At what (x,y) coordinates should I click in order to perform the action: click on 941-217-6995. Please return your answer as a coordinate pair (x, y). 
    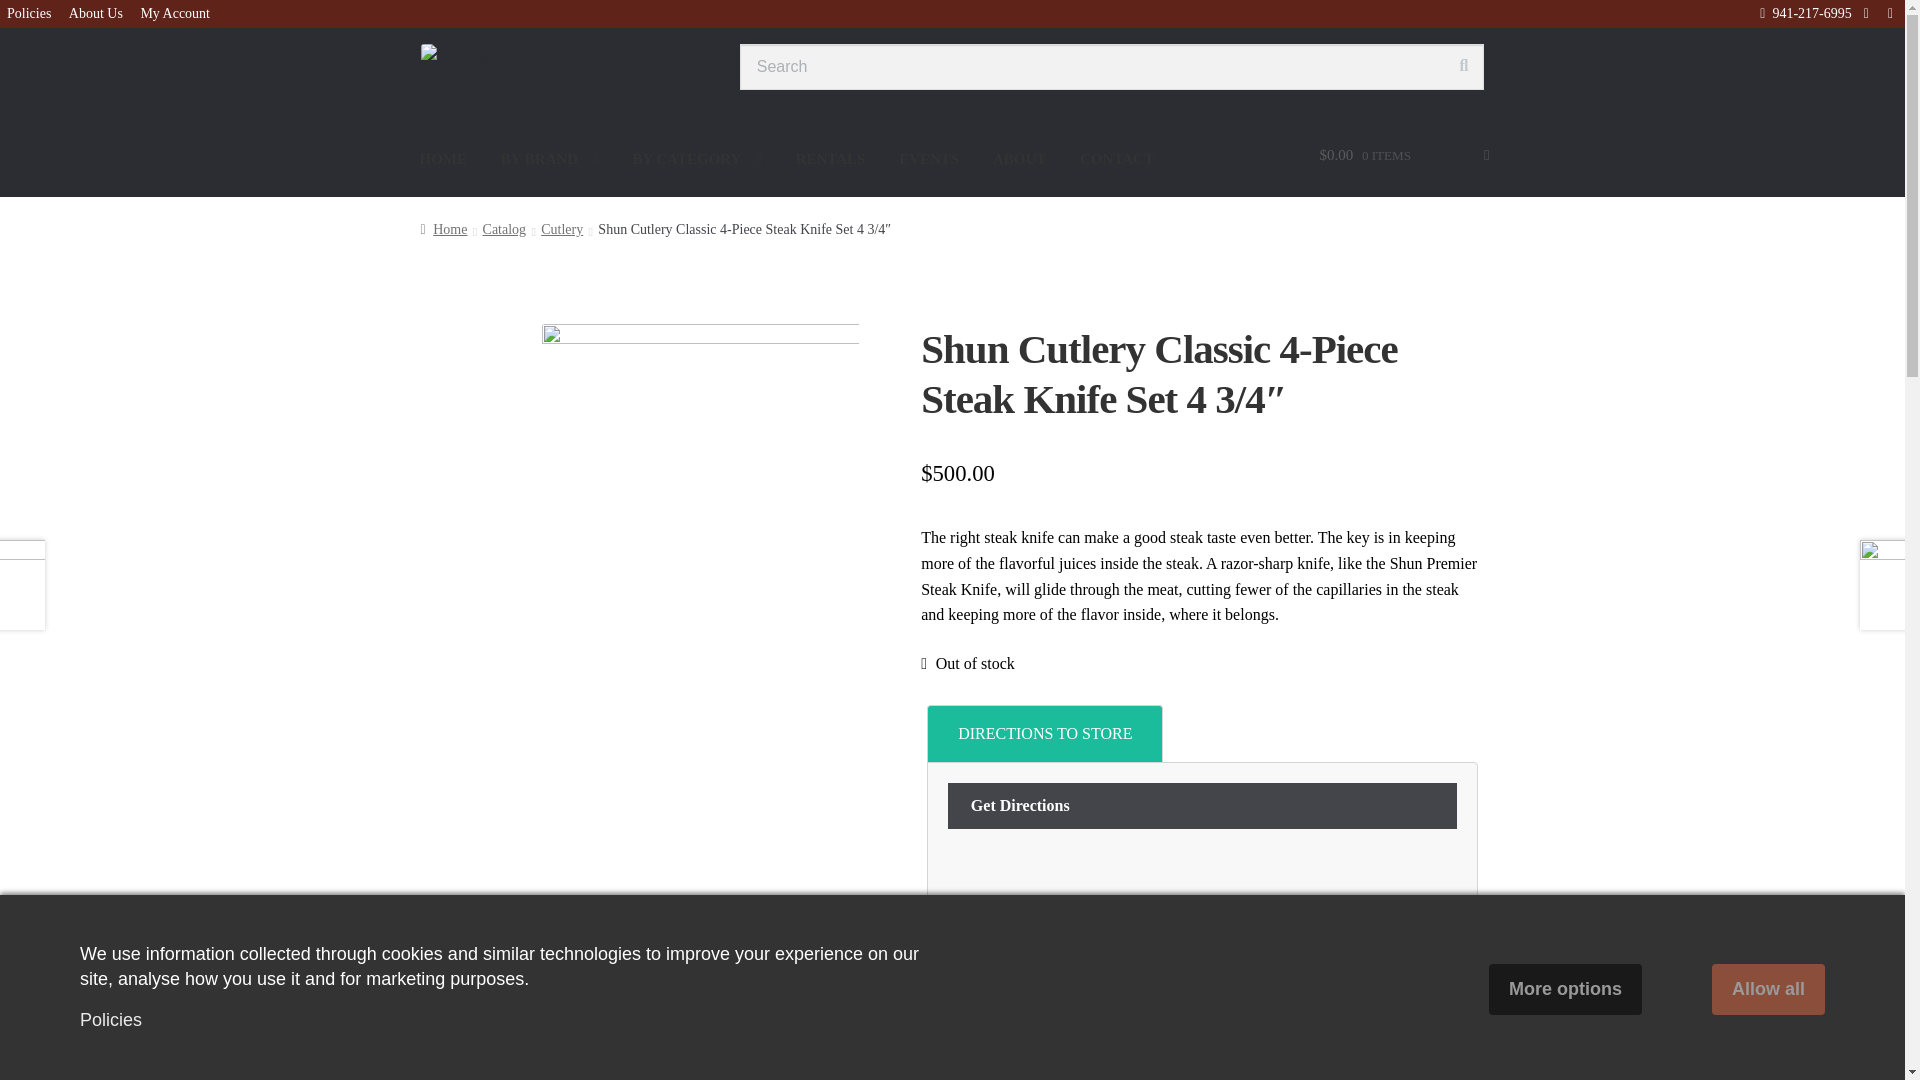
    Looking at the image, I should click on (1801, 13).